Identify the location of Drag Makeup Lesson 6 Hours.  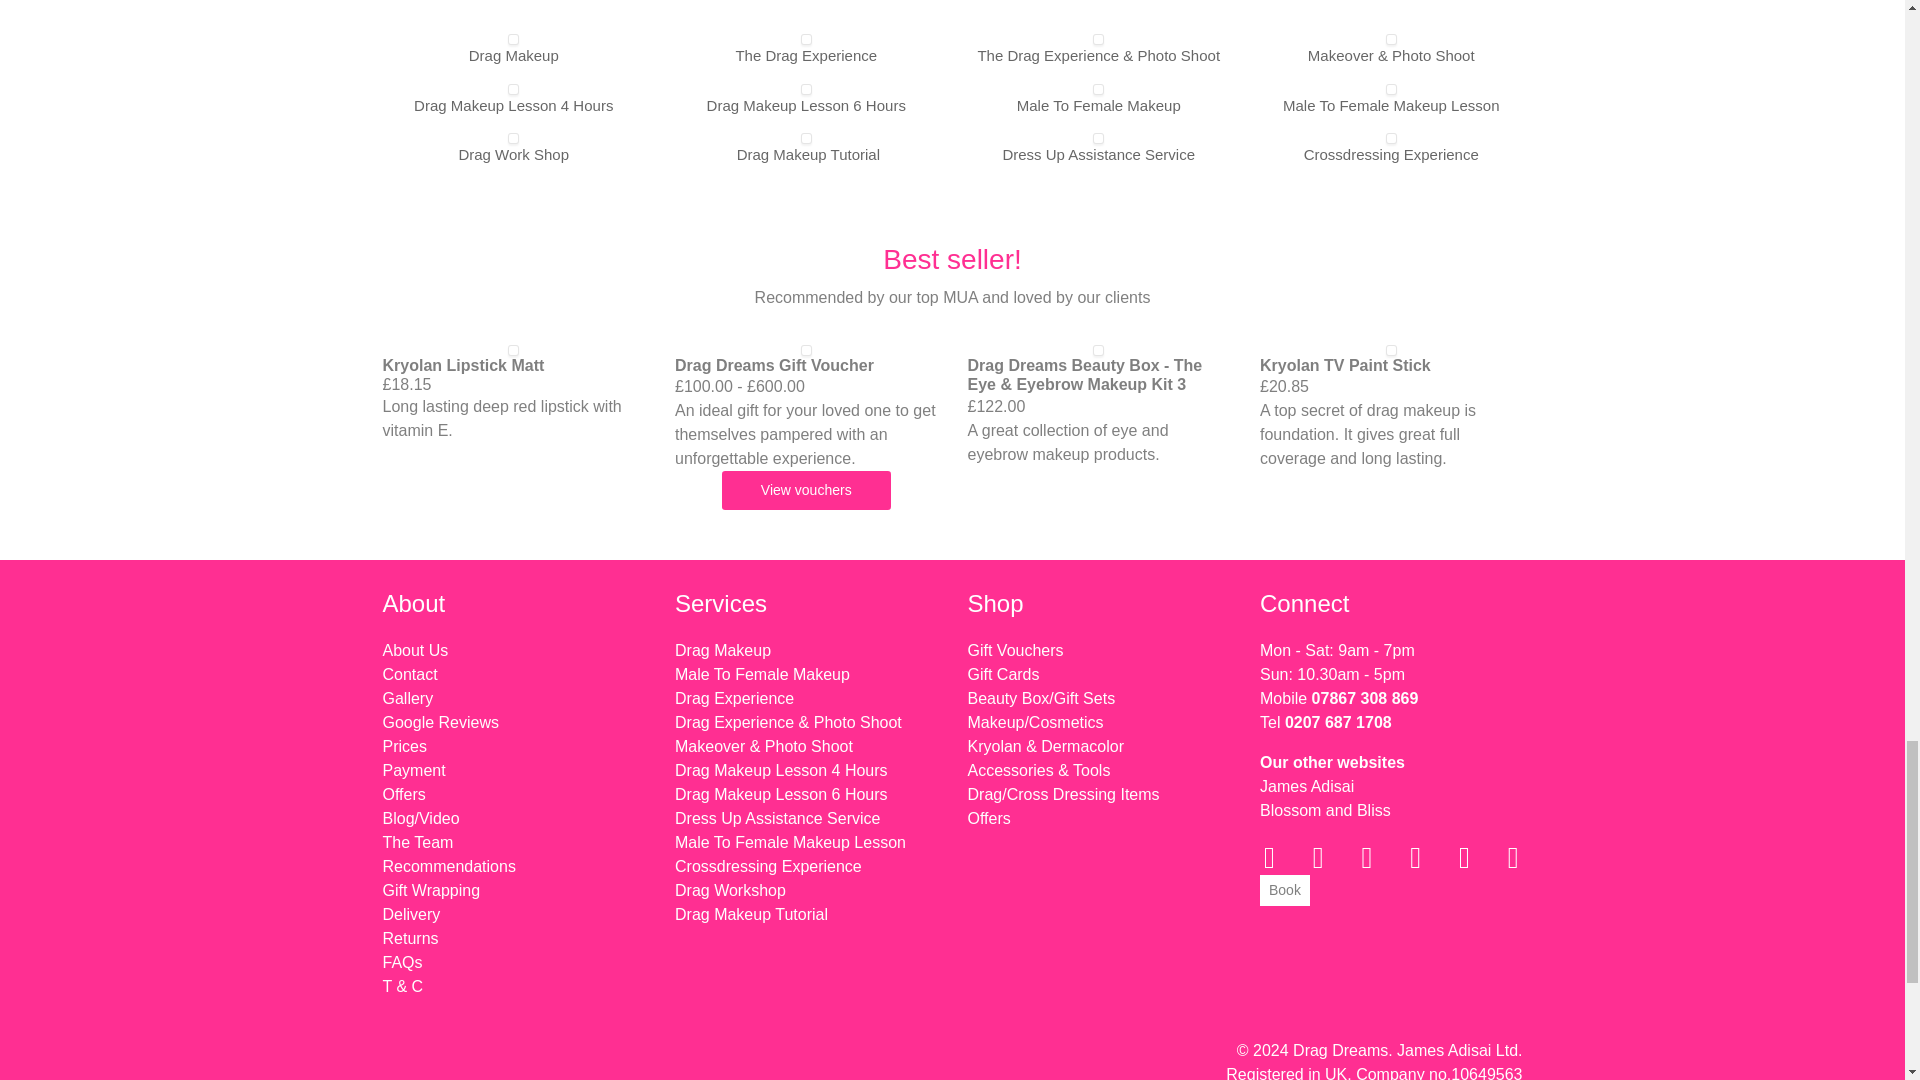
(806, 106).